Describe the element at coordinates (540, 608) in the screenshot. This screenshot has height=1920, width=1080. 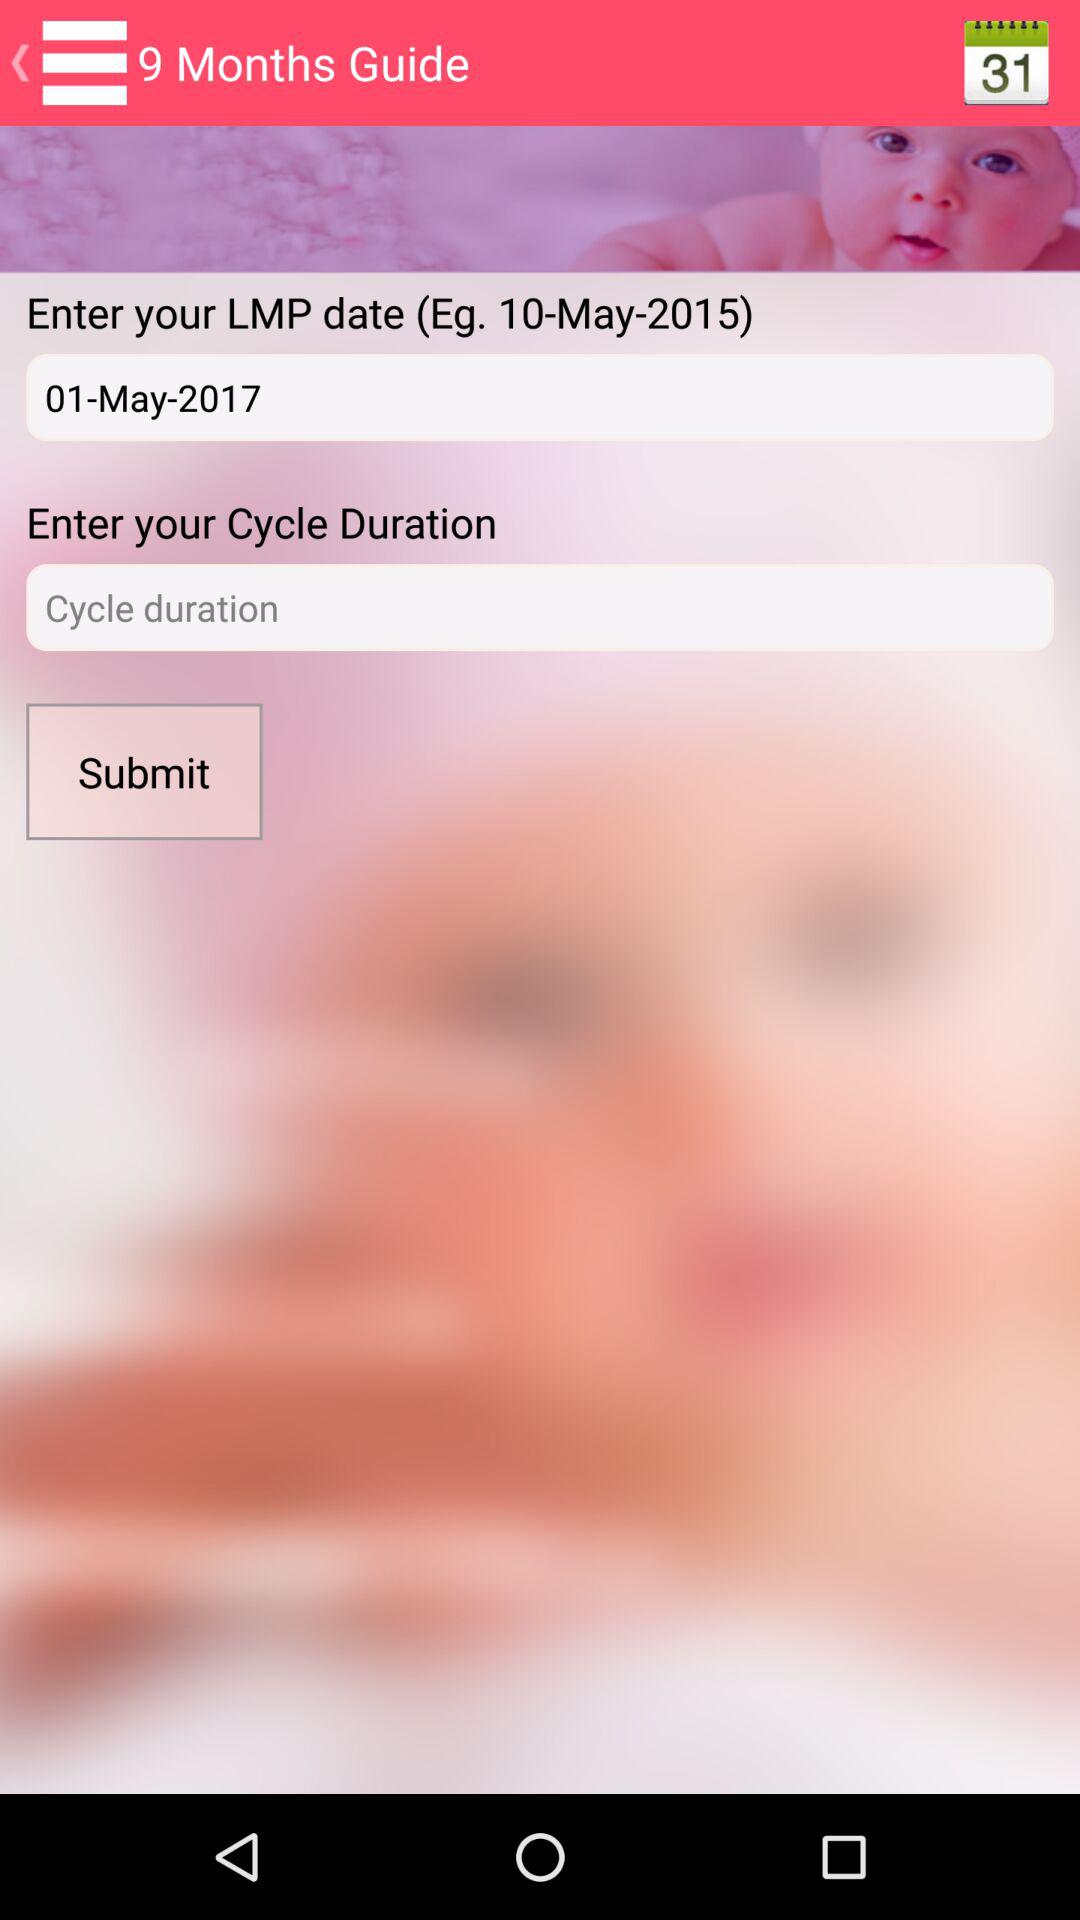
I see `text box` at that location.